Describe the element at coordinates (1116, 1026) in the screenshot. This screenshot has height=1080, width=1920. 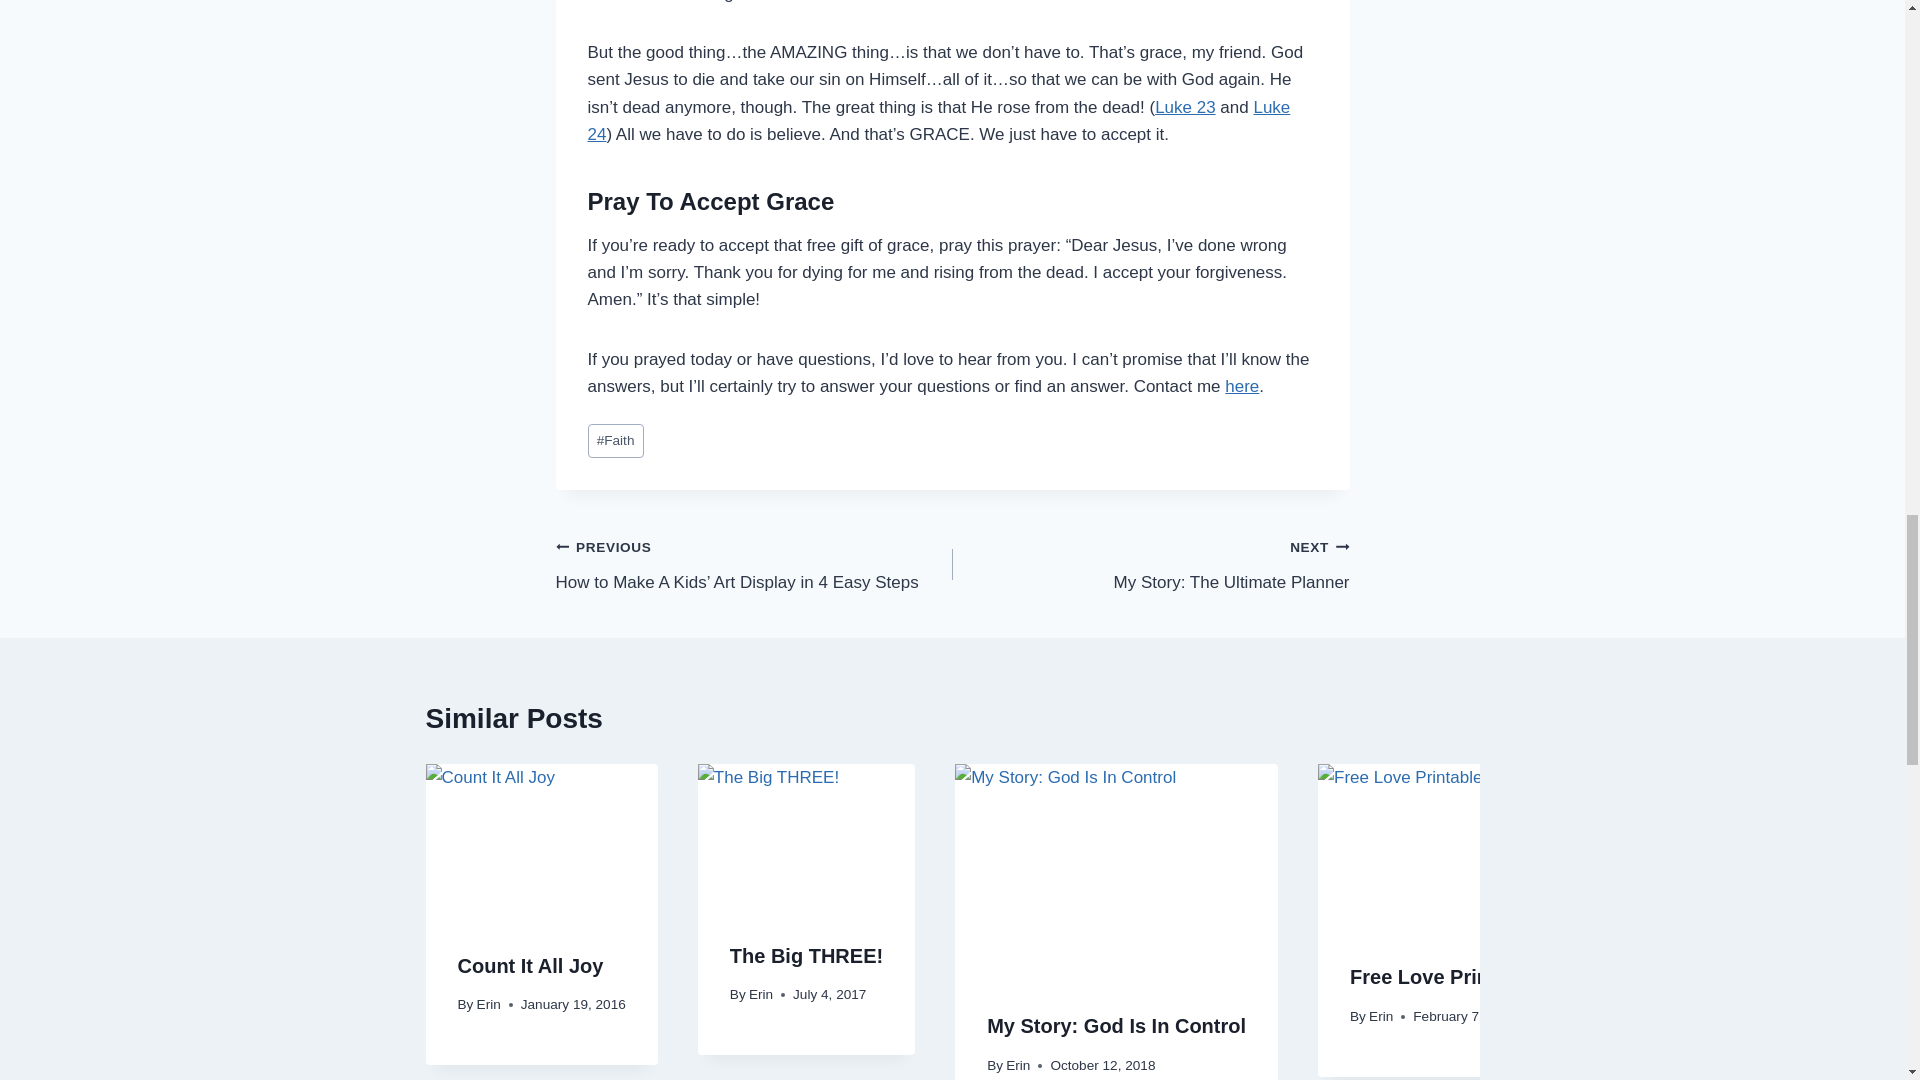
I see `My Story: God Is In Control` at that location.